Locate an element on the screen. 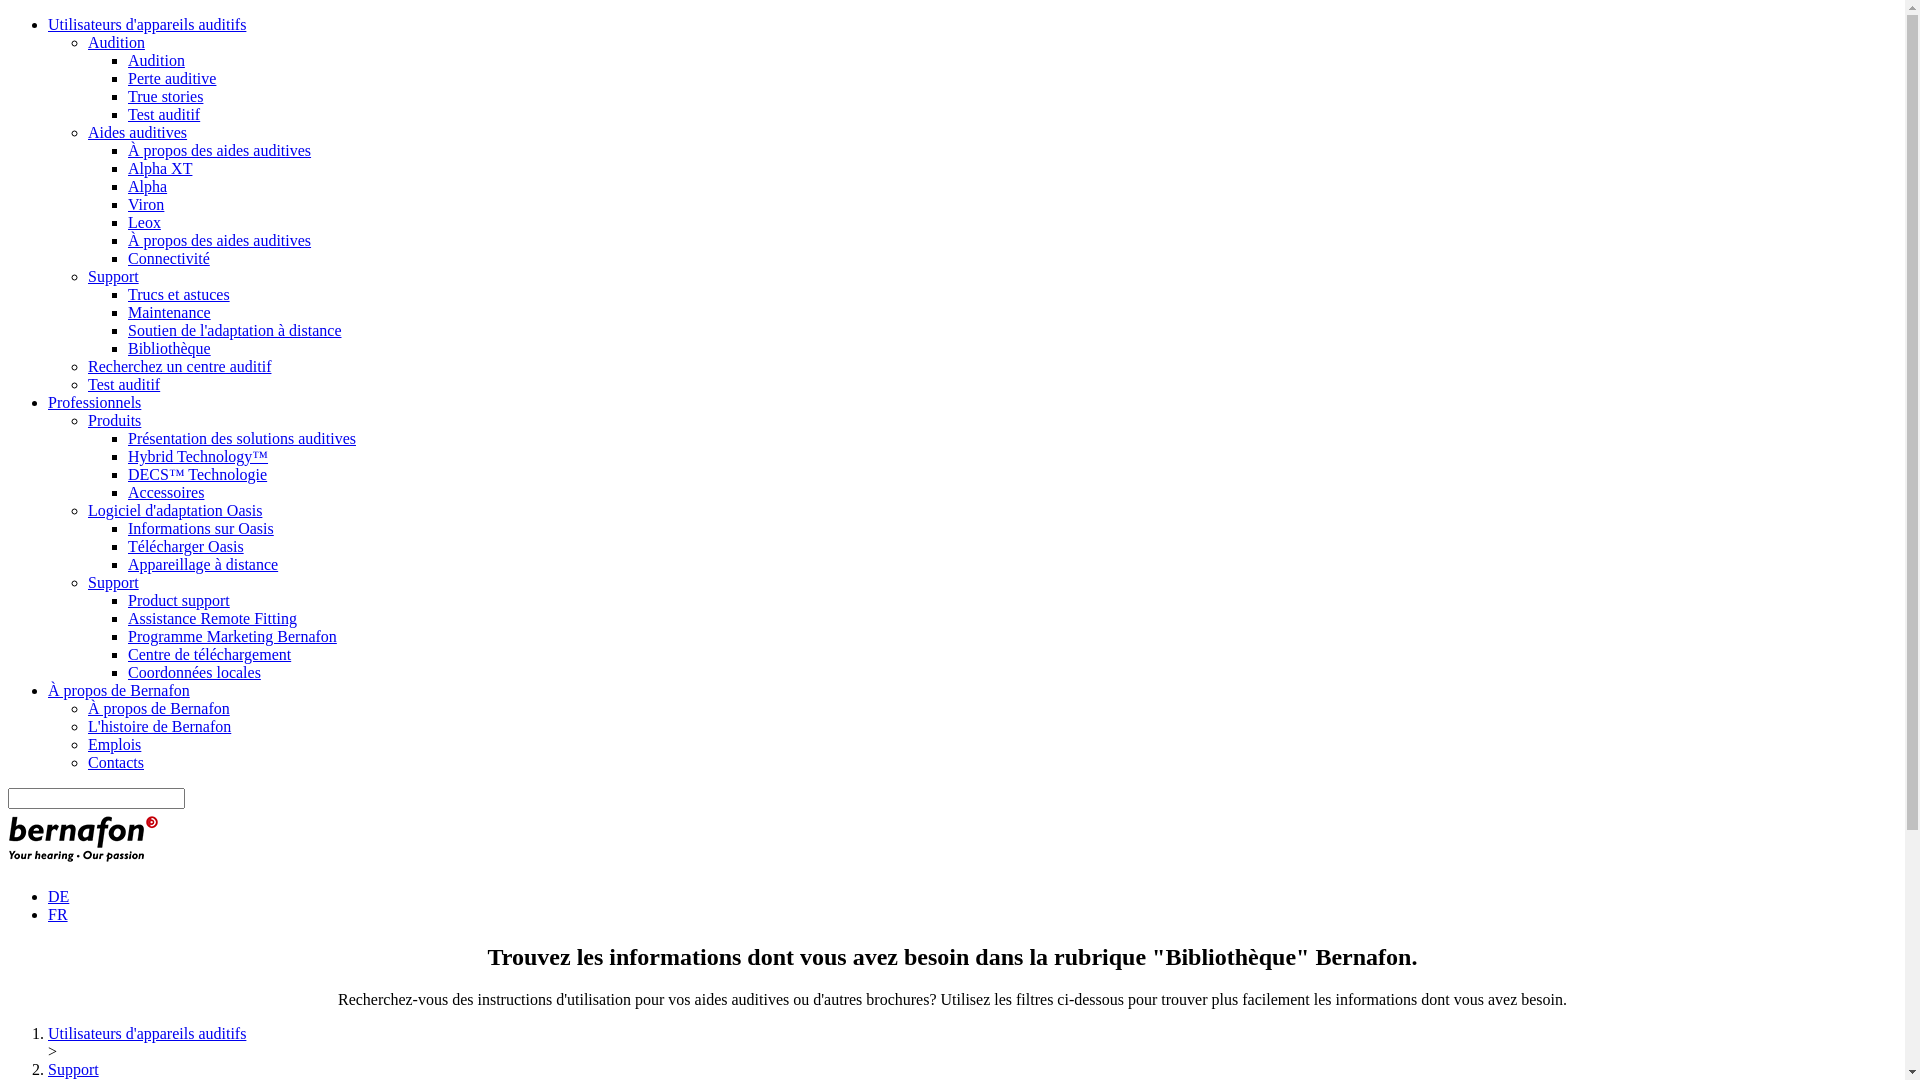 This screenshot has height=1080, width=1920. Professionnels is located at coordinates (94, 402).